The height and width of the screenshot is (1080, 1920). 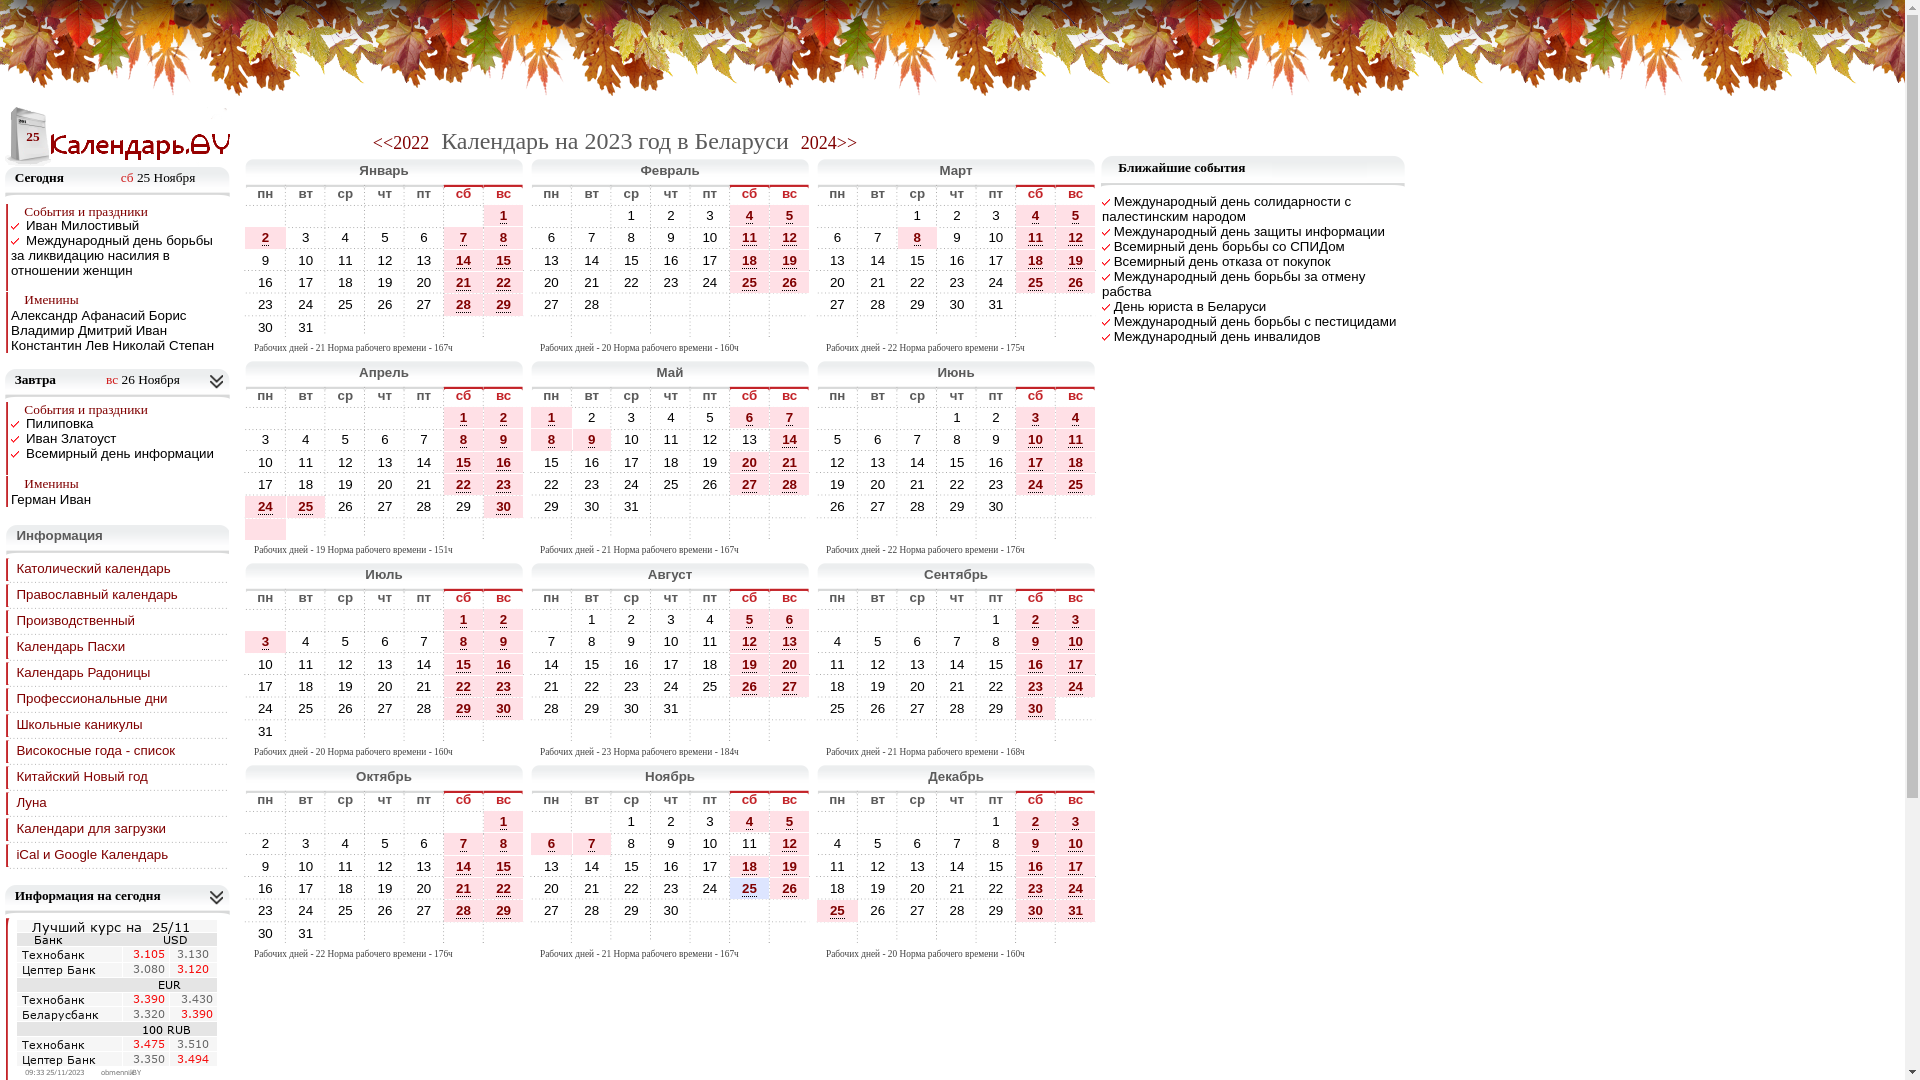 I want to click on  , so click(x=790, y=910).